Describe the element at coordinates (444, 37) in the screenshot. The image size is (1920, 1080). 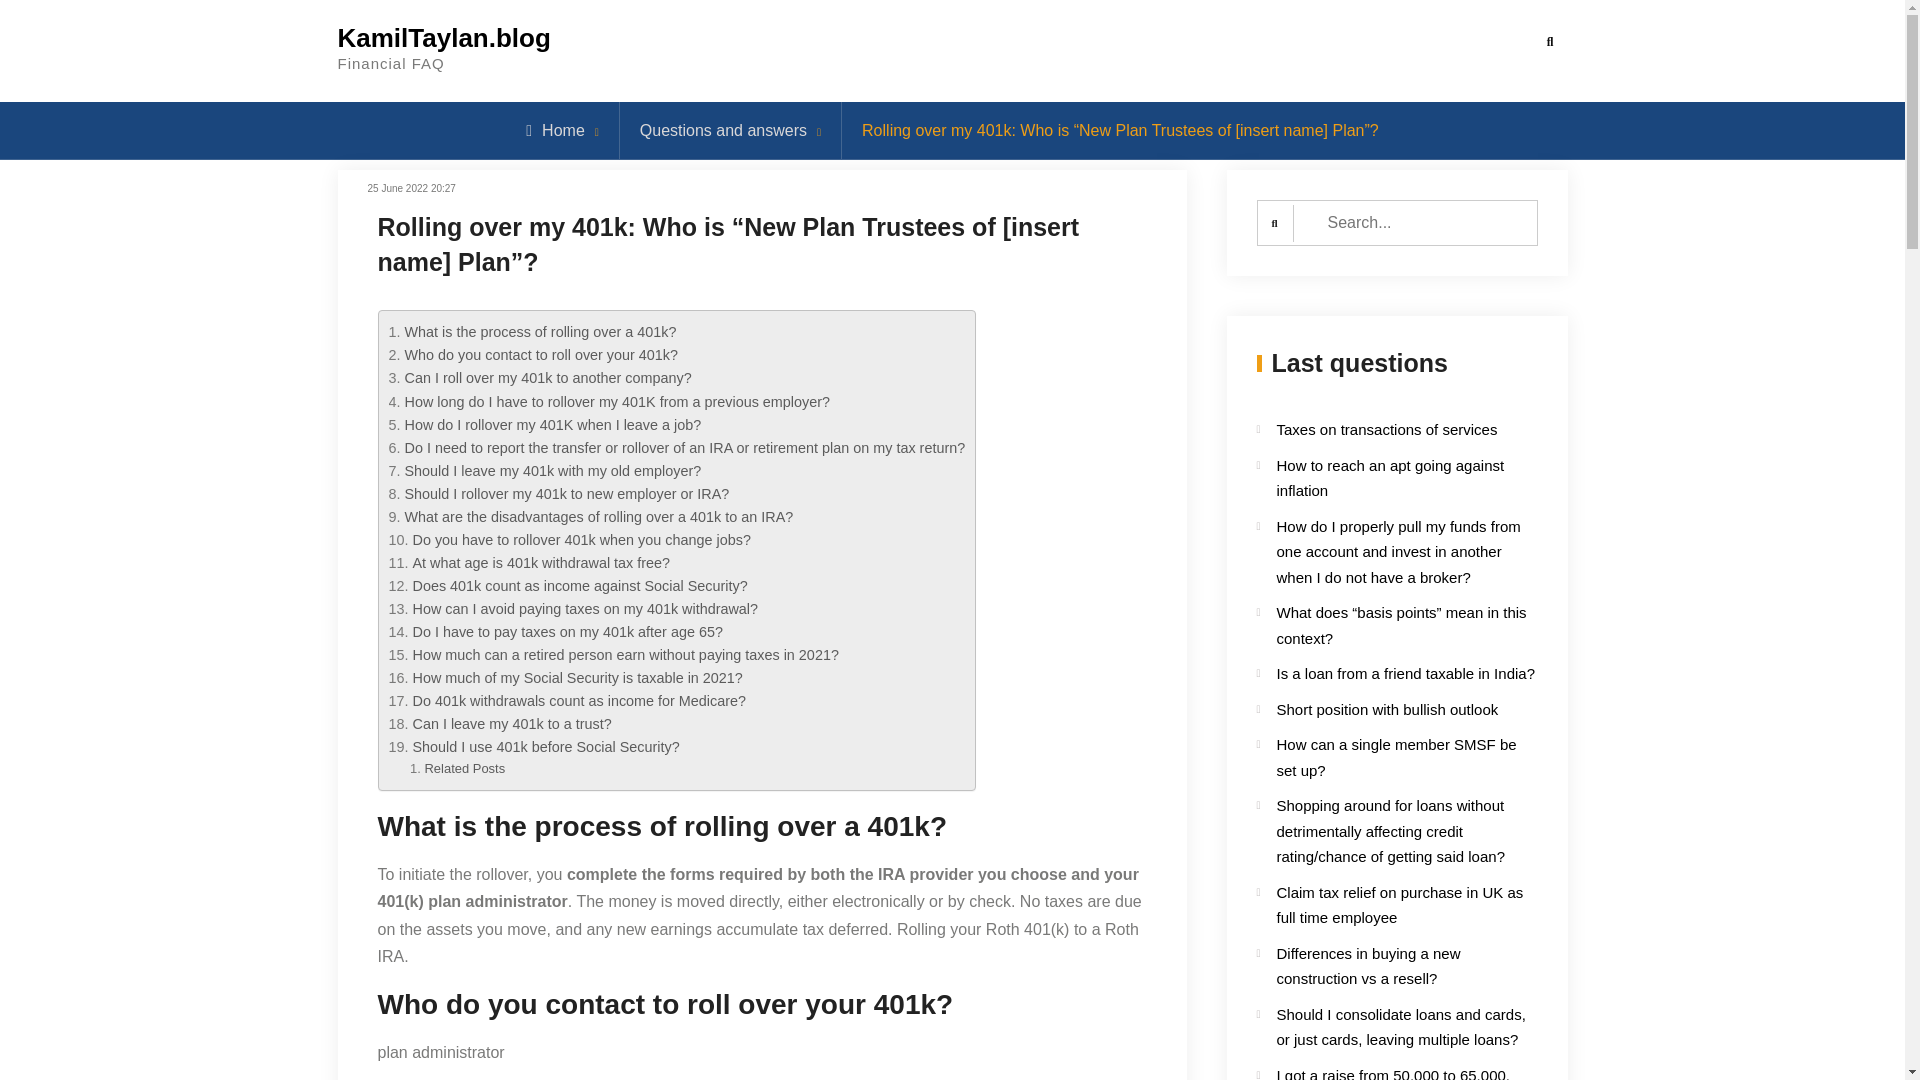
I see `KamilTaylan.blog` at that location.